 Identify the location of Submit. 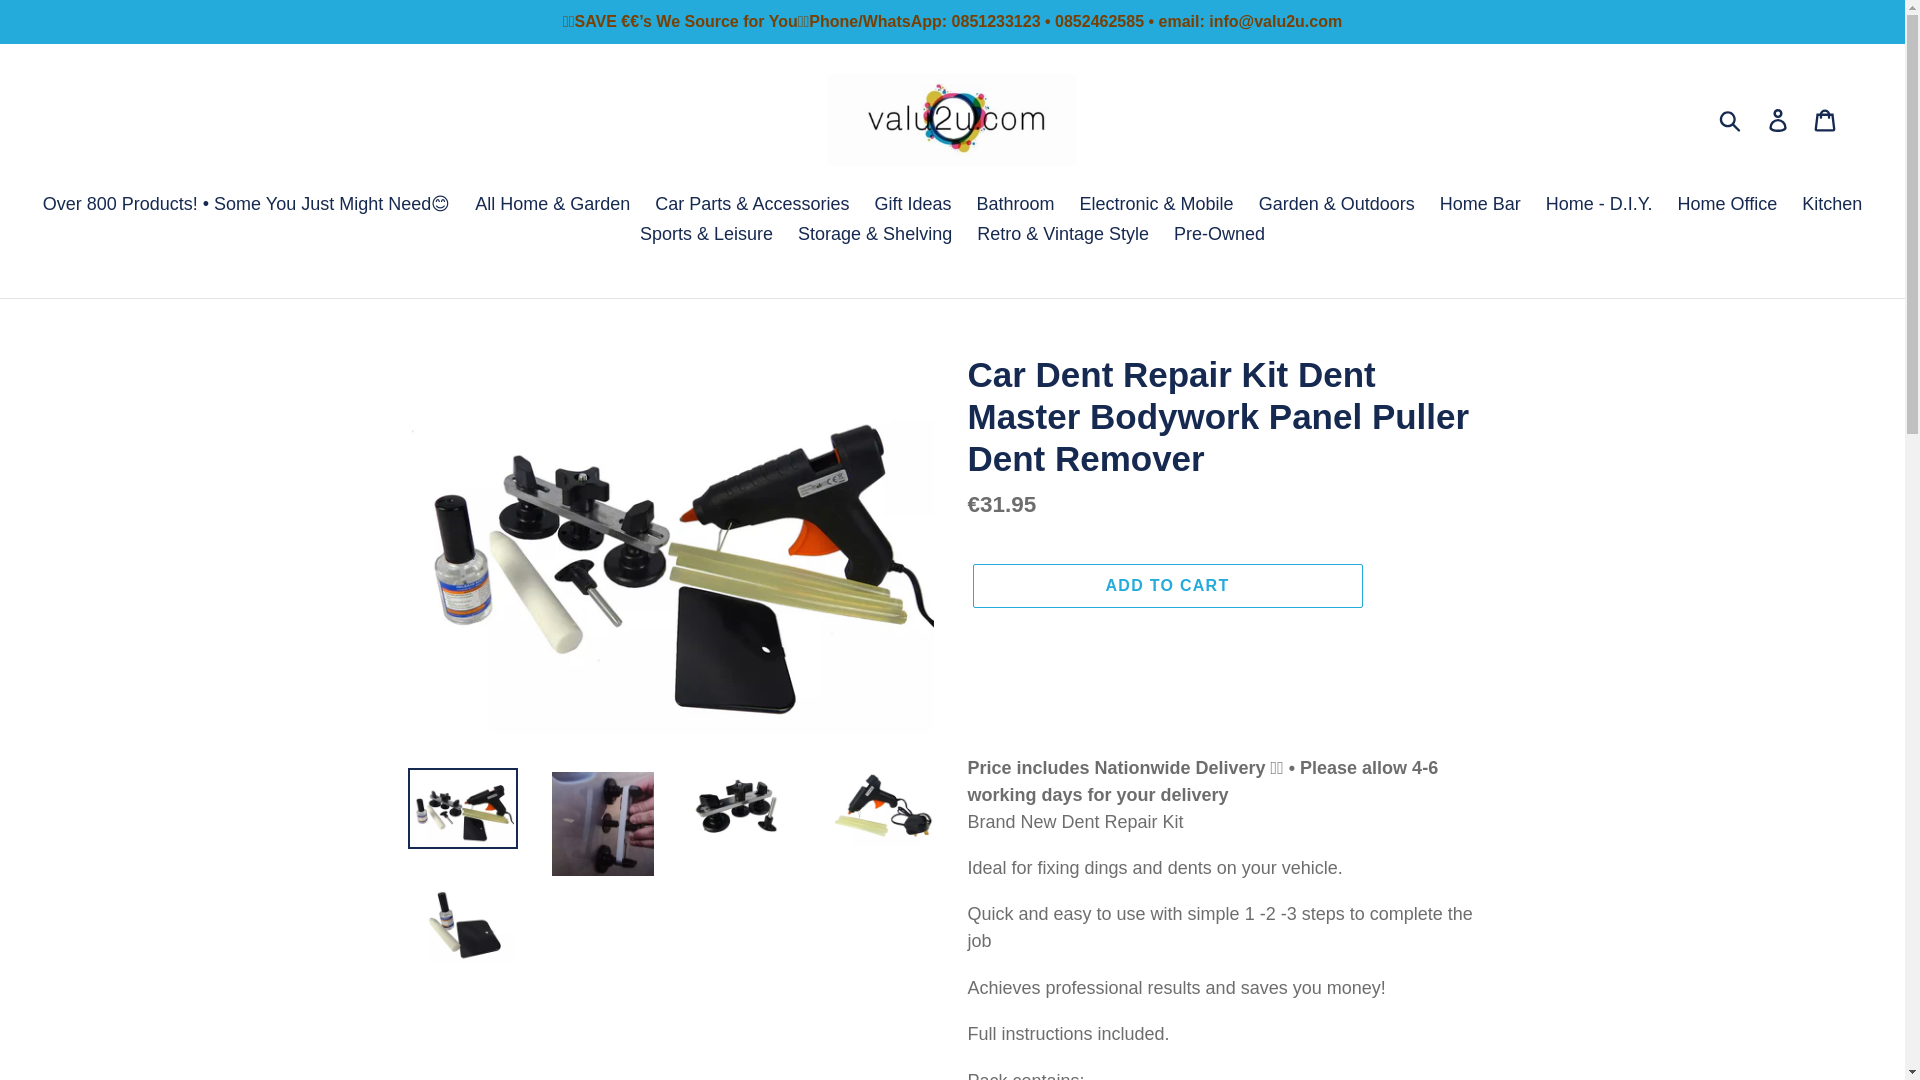
(1731, 120).